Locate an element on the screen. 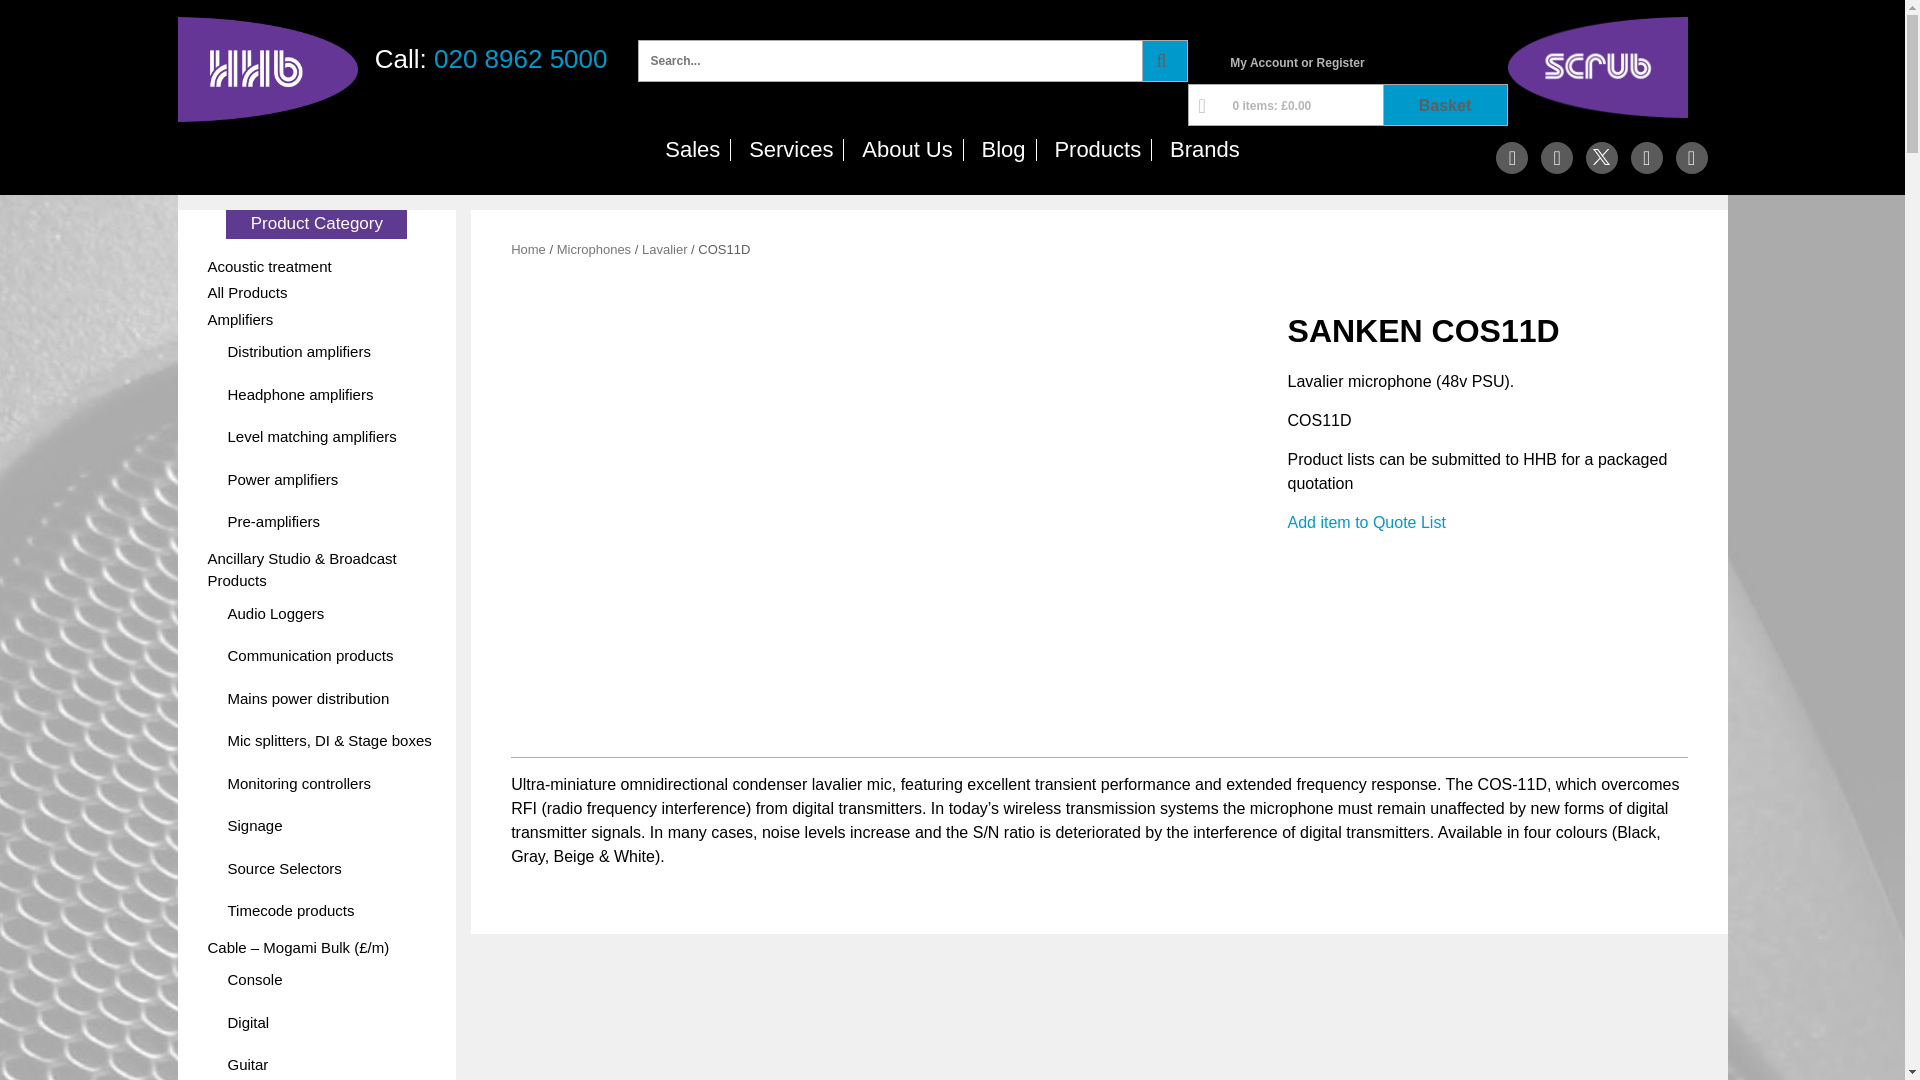 The image size is (1920, 1080). Search is located at coordinates (1198, 21).